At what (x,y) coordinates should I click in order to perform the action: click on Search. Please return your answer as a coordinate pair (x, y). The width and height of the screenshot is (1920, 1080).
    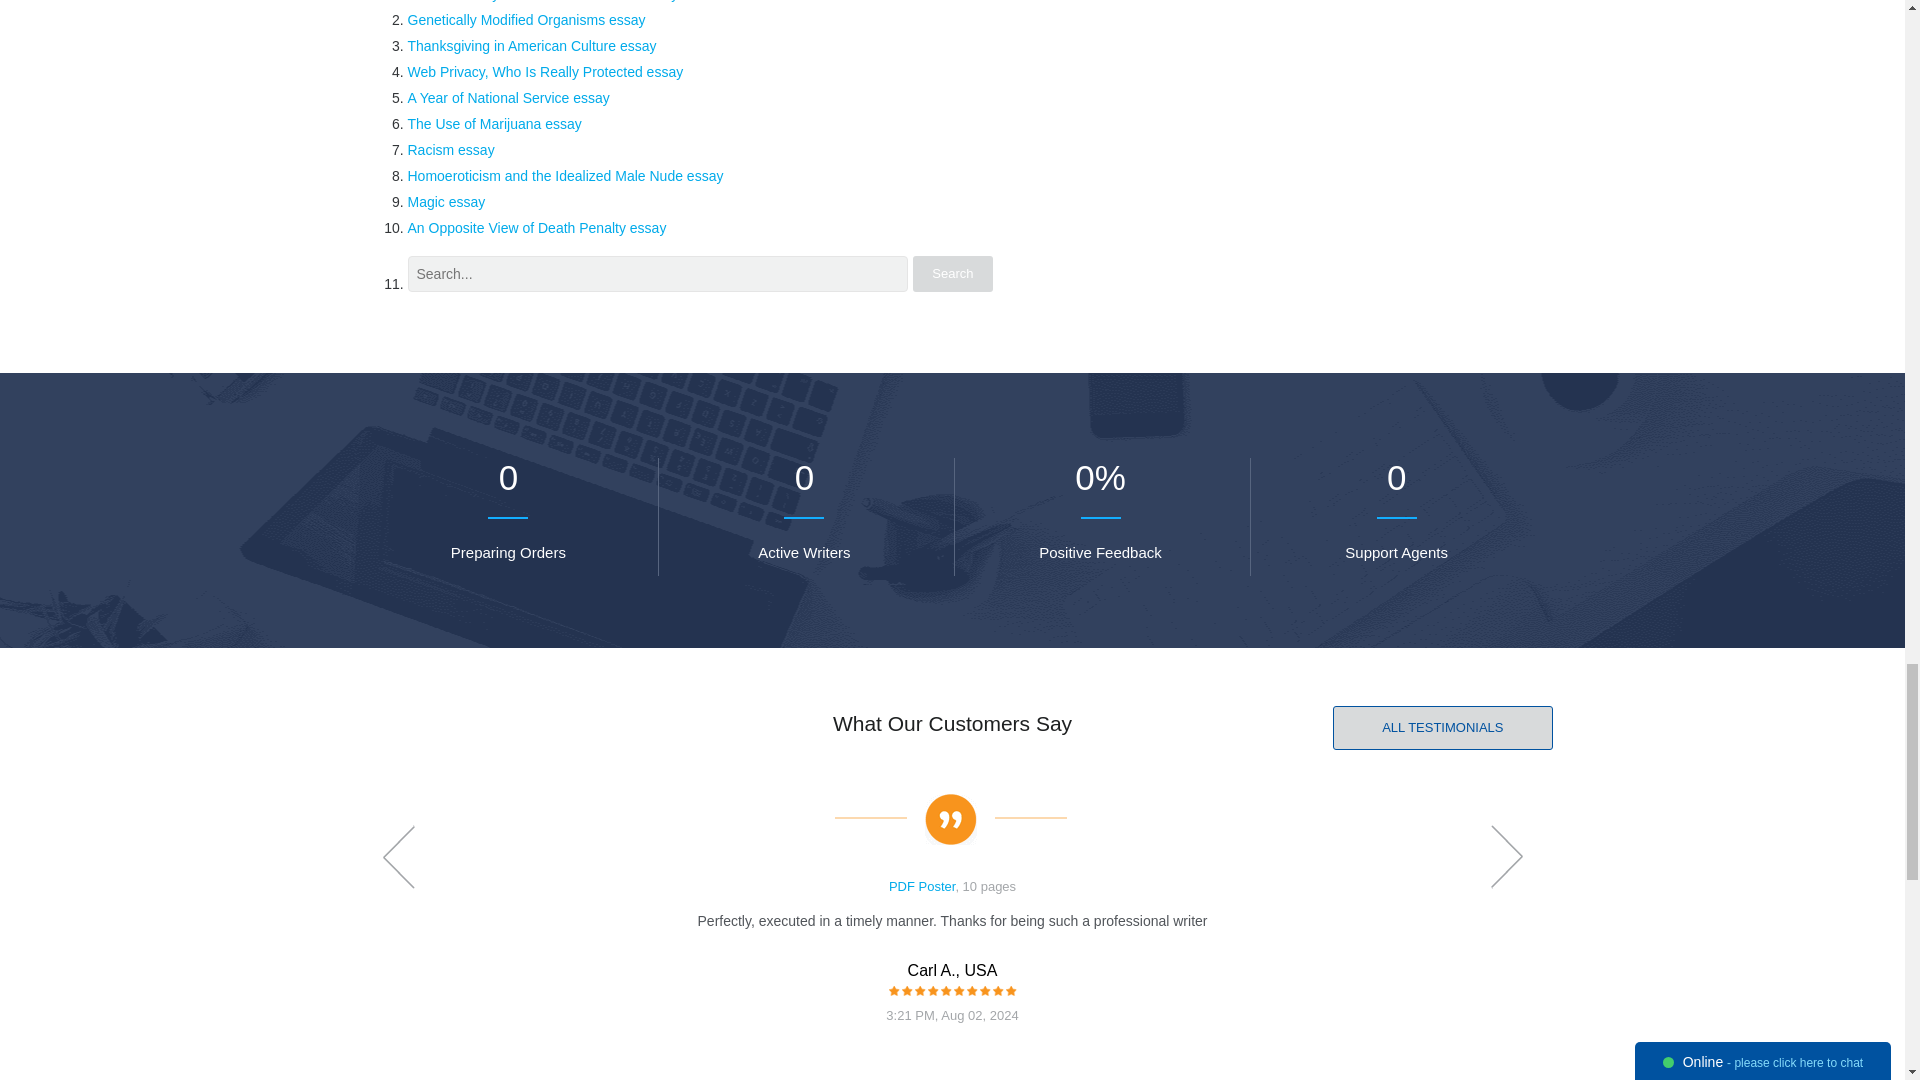
    Looking at the image, I should click on (952, 273).